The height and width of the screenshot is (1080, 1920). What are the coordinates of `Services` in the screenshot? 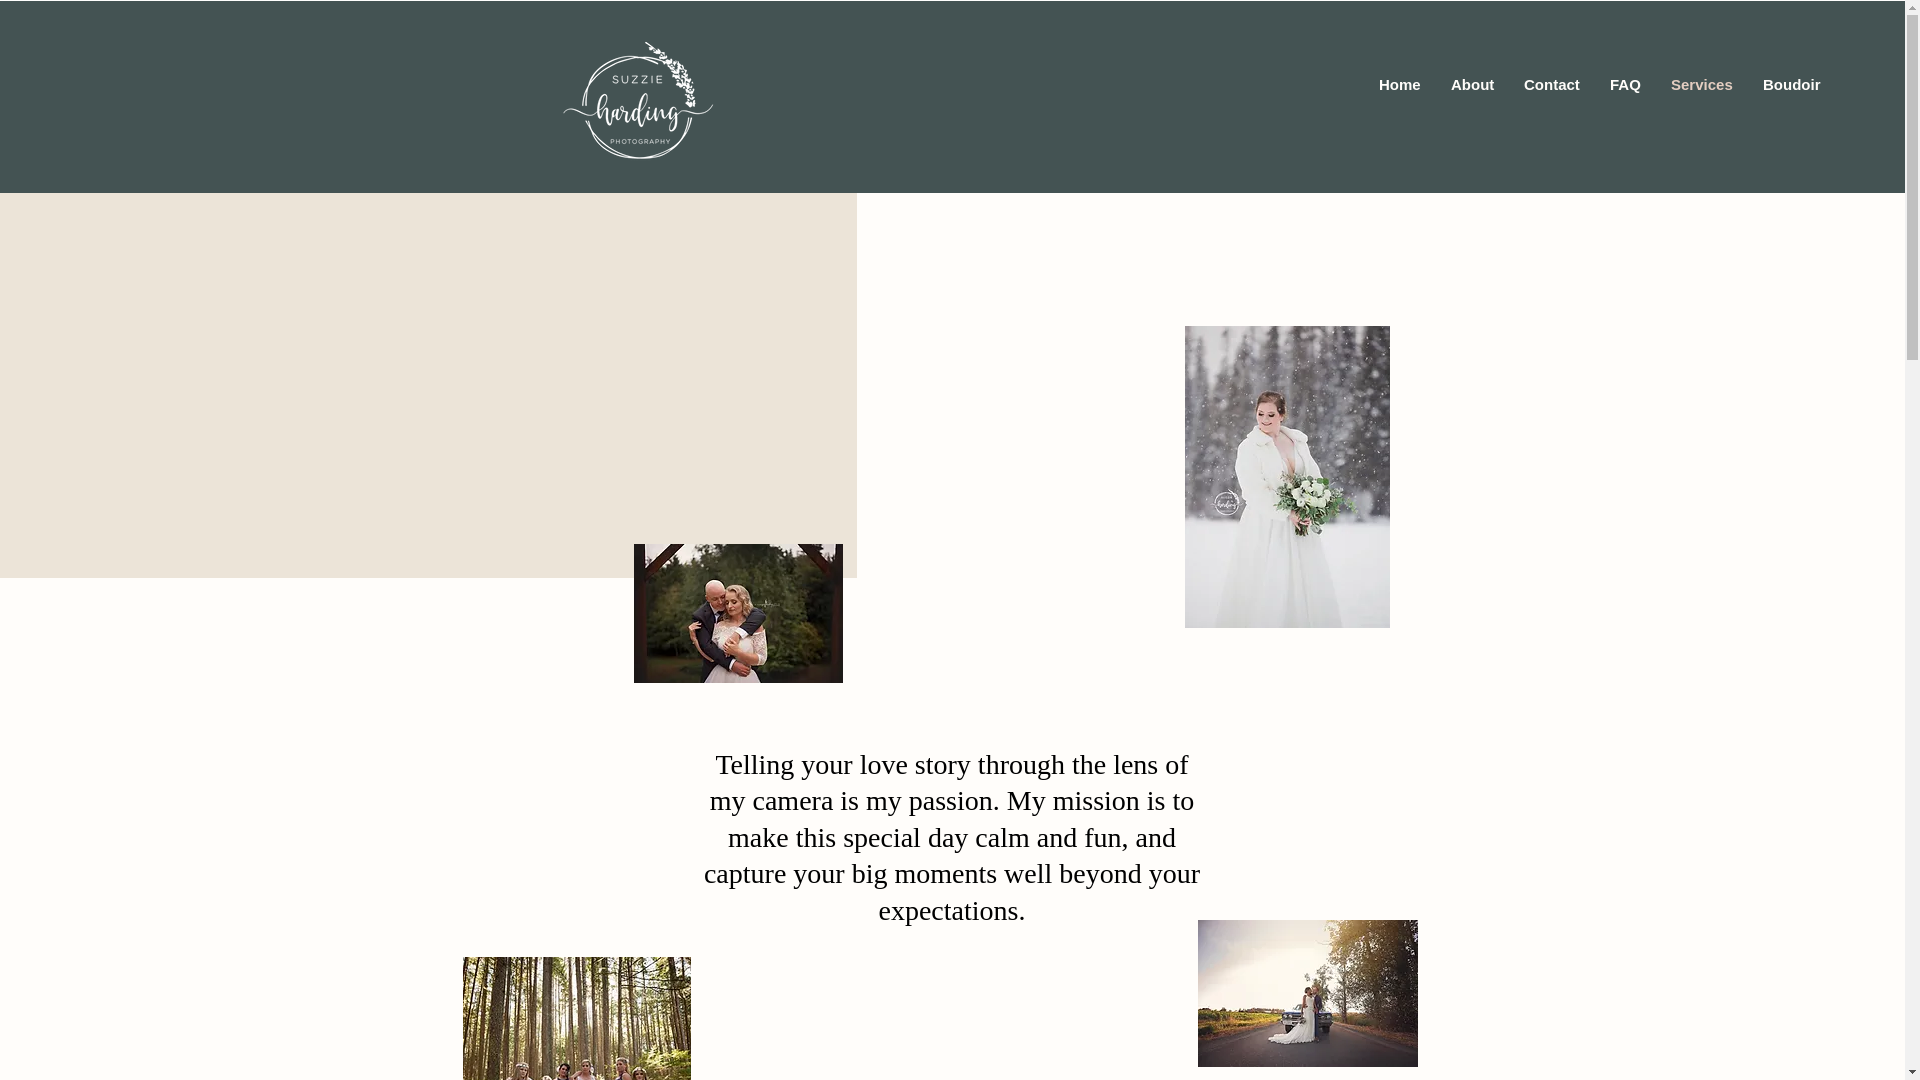 It's located at (1701, 84).